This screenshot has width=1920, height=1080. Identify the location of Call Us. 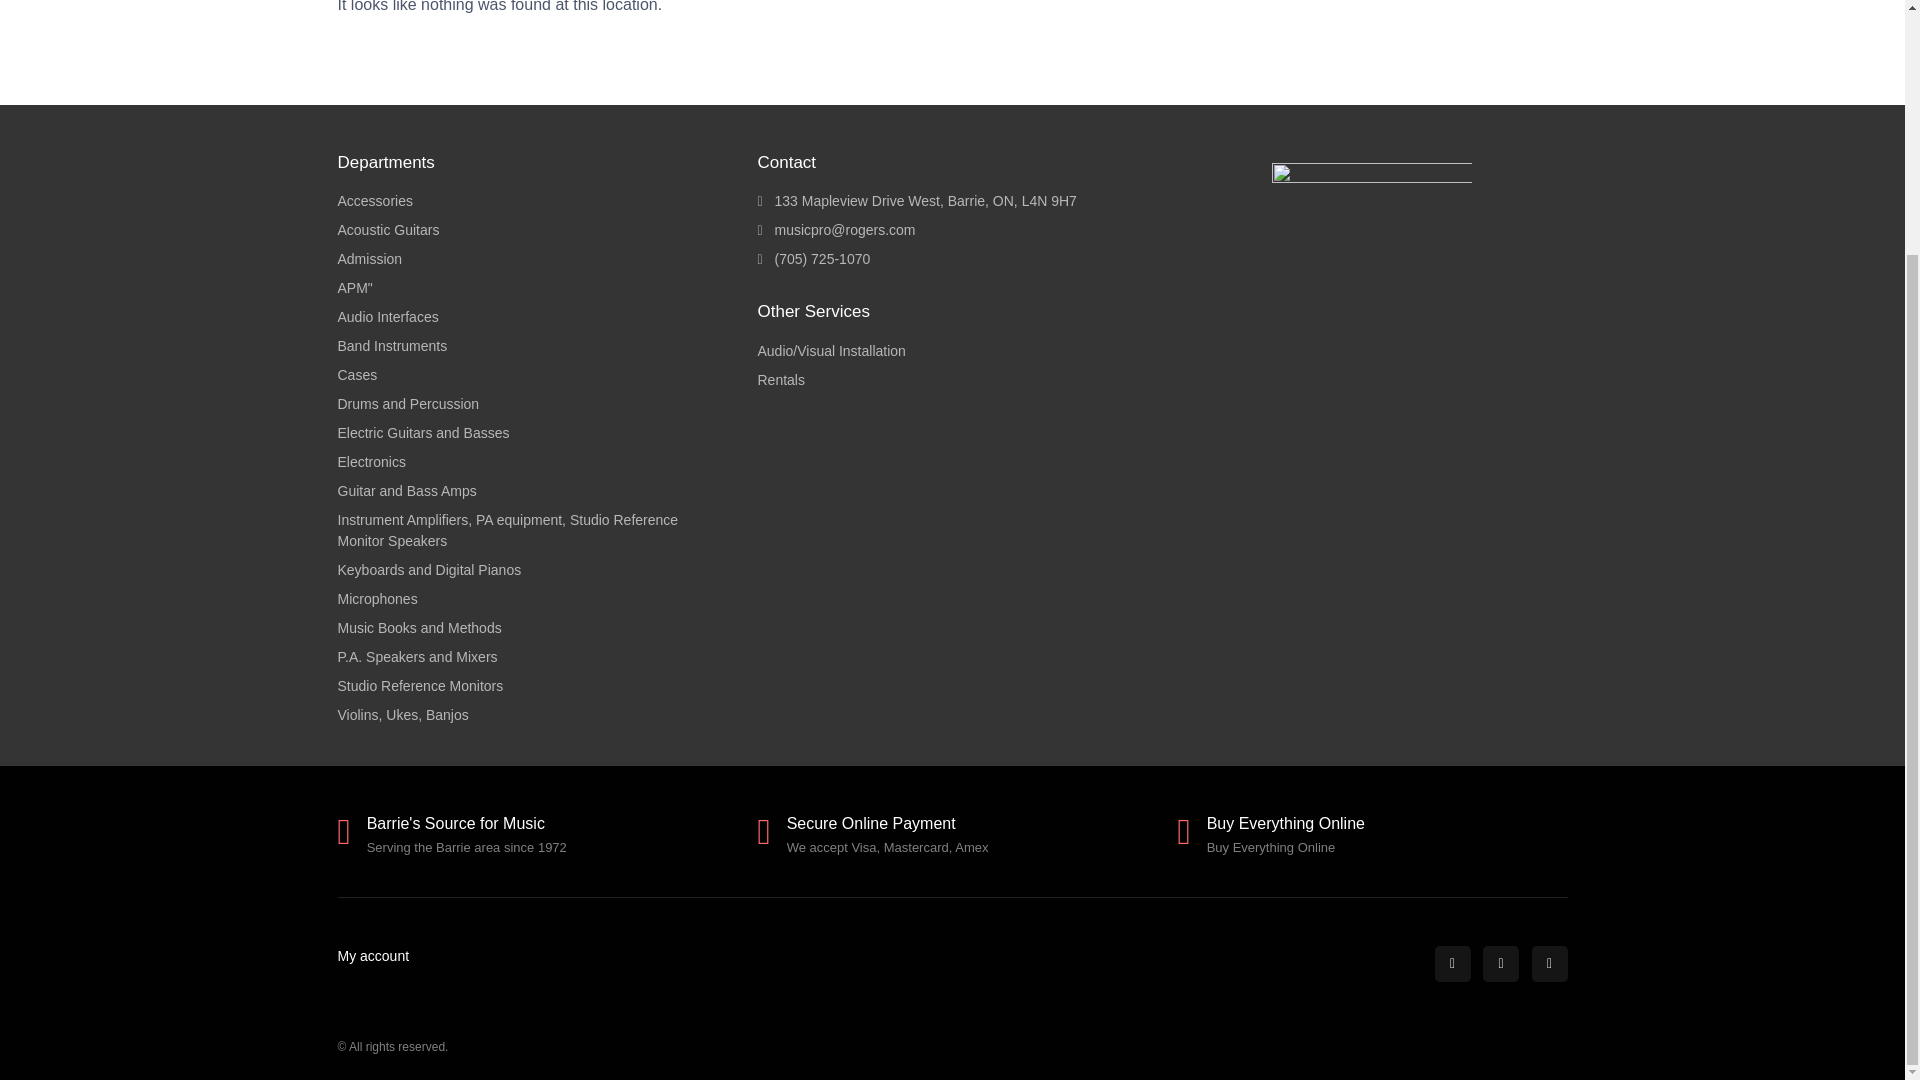
(951, 260).